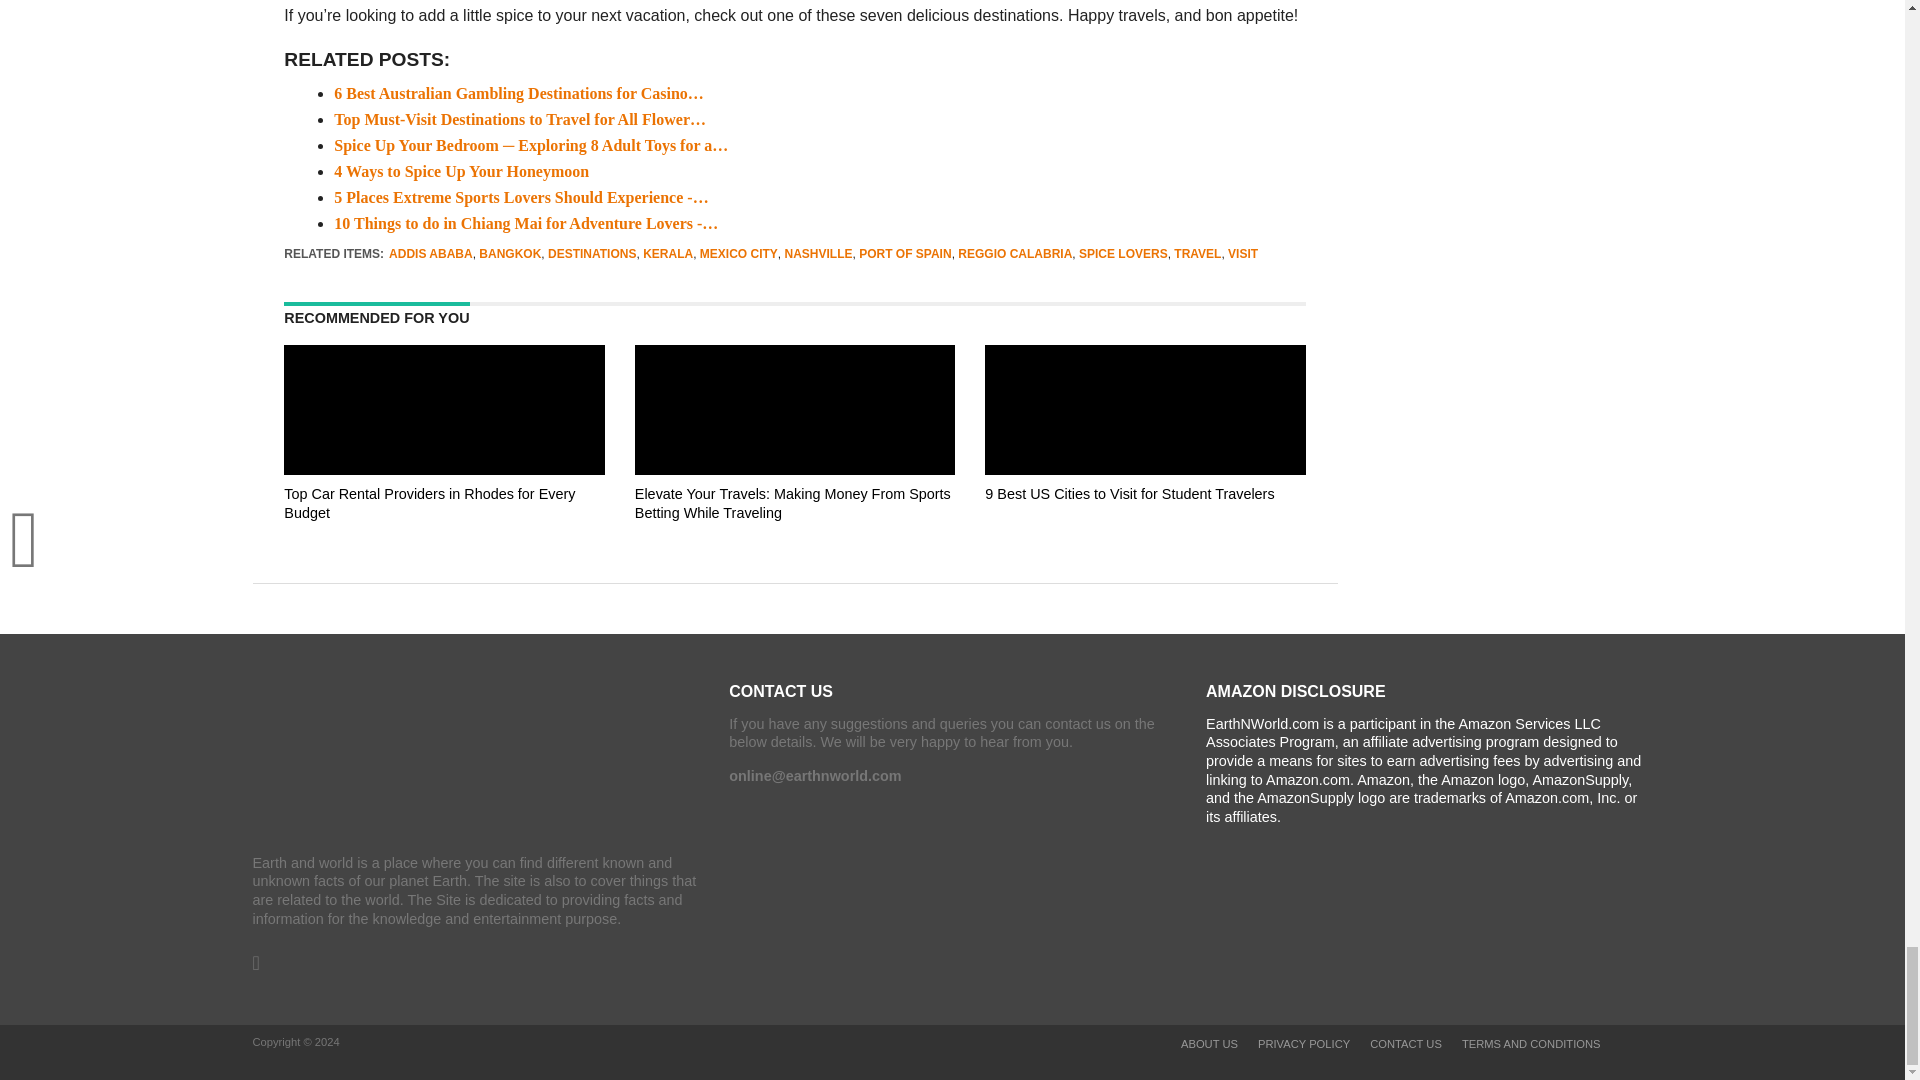 This screenshot has width=1920, height=1080. What do you see at coordinates (738, 254) in the screenshot?
I see `MEXICO CITY` at bounding box center [738, 254].